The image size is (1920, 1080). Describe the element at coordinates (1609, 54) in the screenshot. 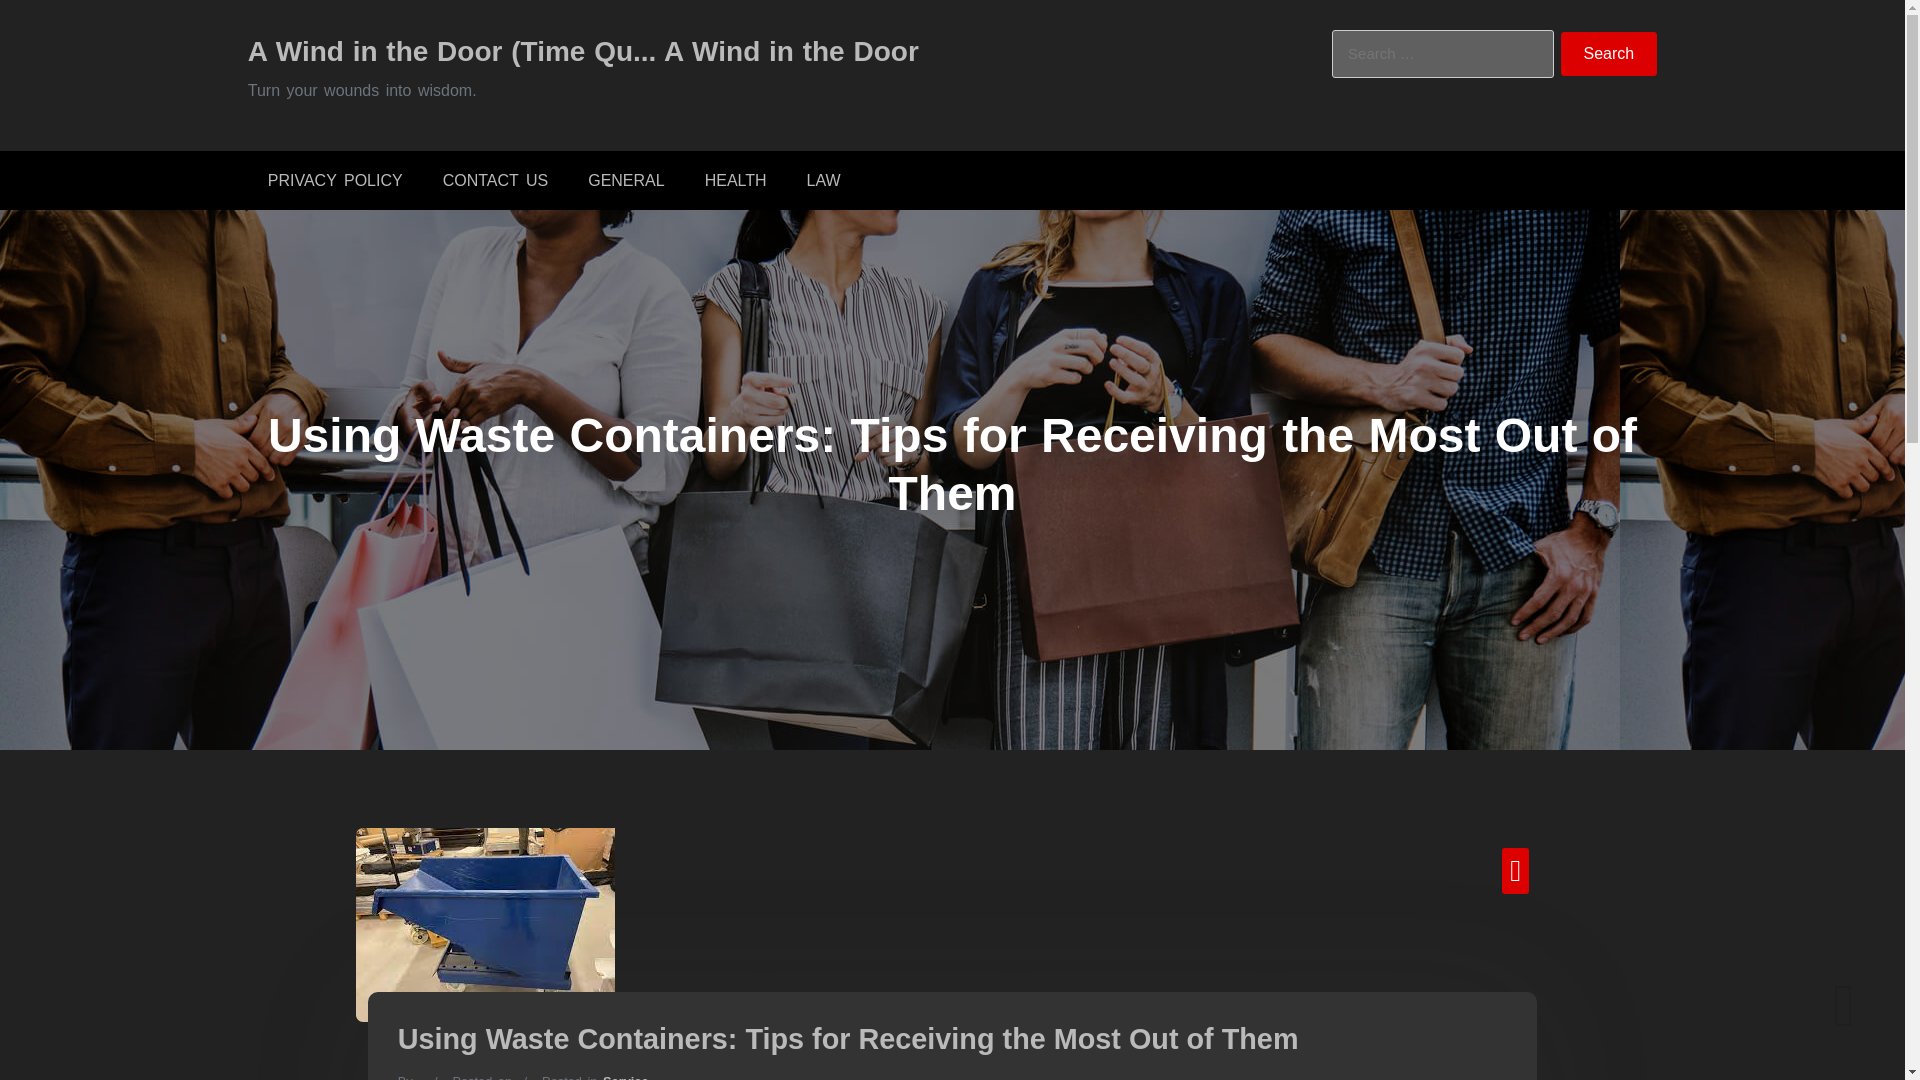

I see `Search` at that location.